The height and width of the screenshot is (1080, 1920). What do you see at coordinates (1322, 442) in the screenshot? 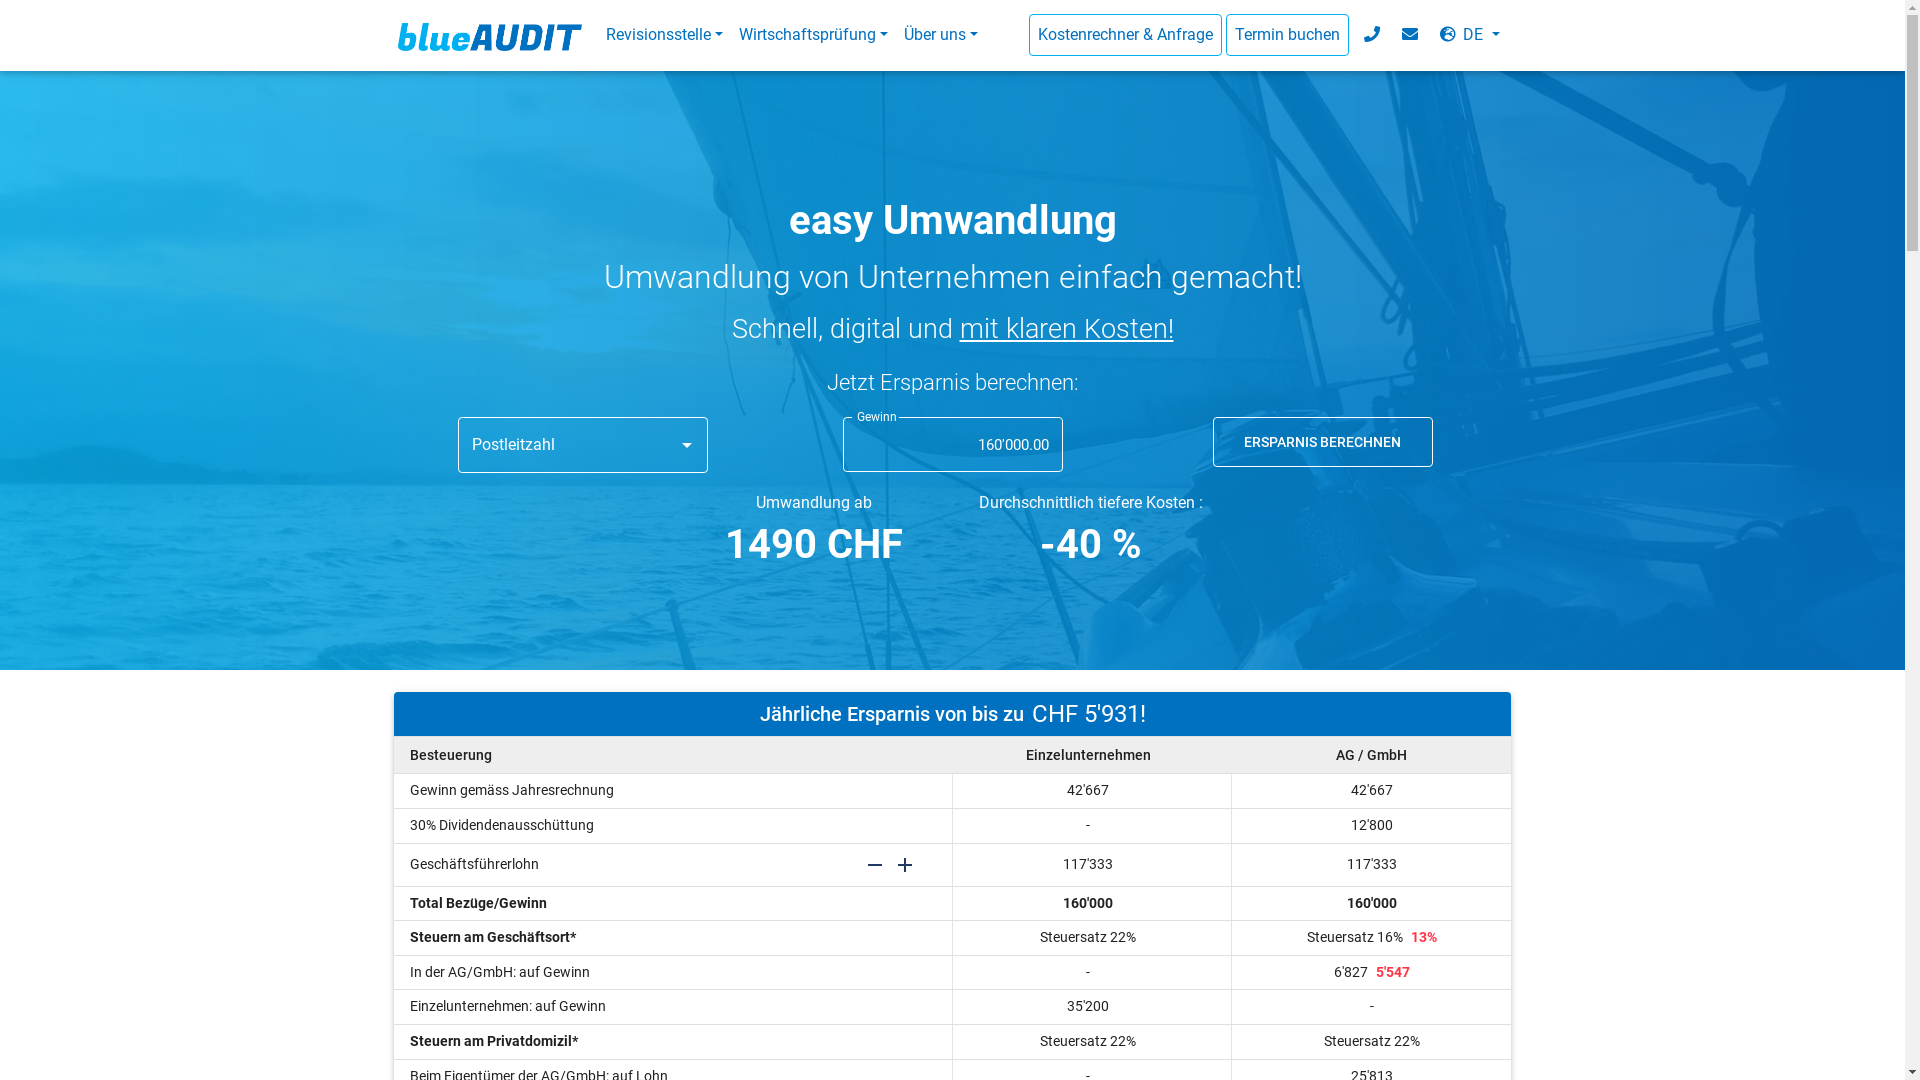
I see `ERSPARNIS BERECHNEN` at bounding box center [1322, 442].